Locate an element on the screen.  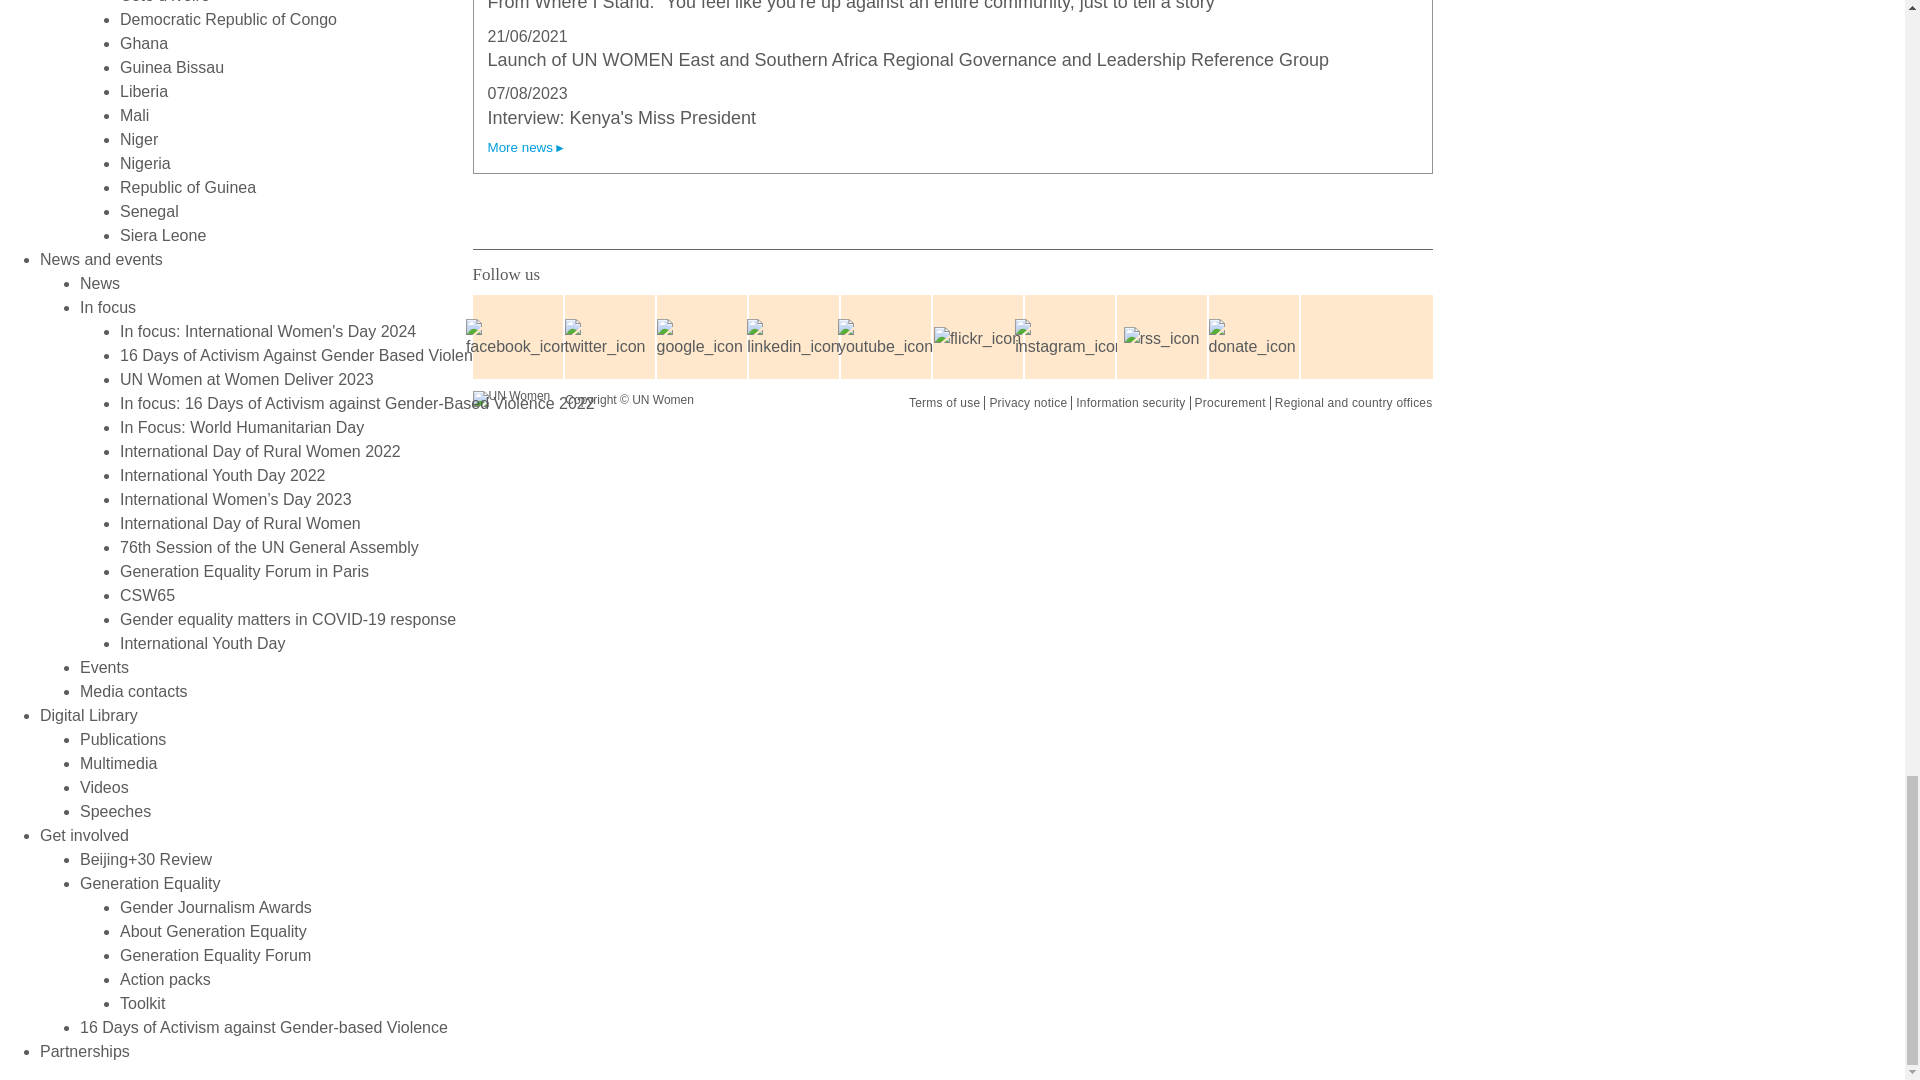
Information security is located at coordinates (1130, 403).